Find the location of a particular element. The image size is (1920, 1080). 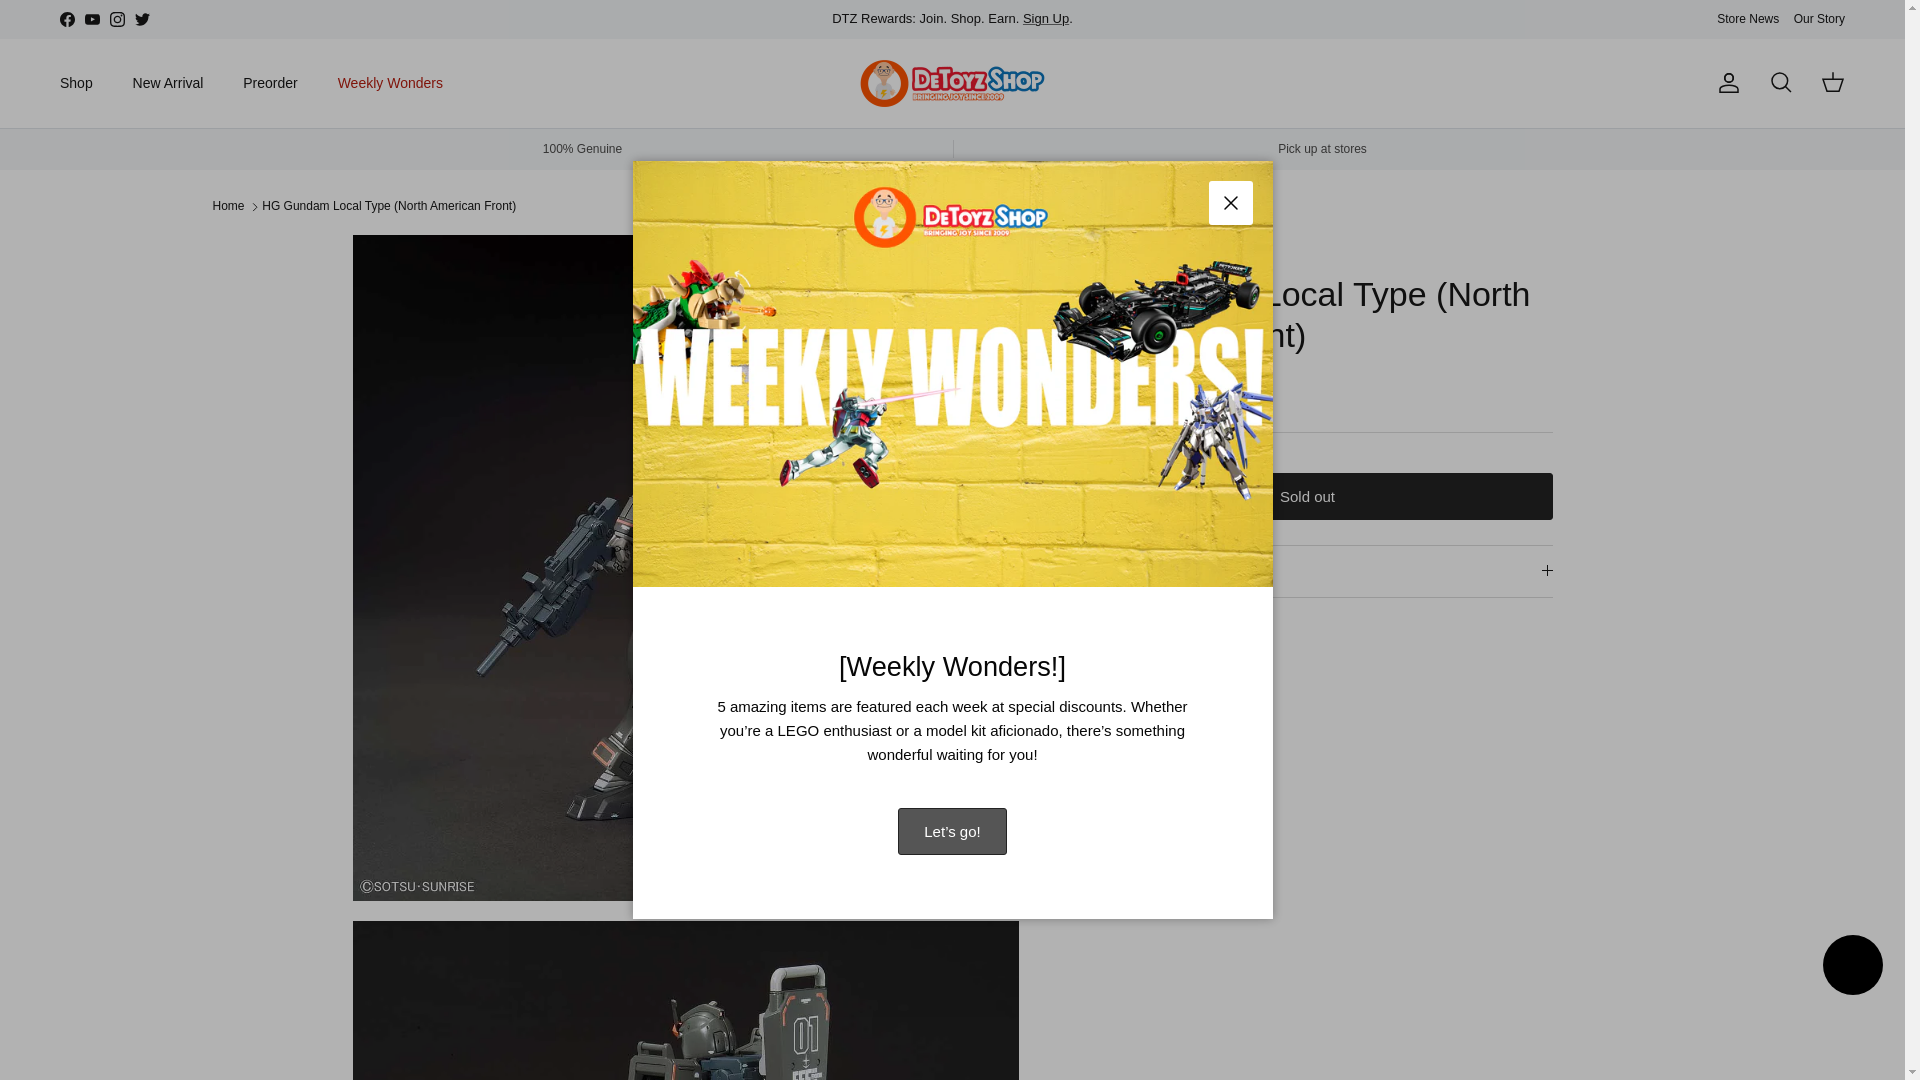

De Toyz Shop on YouTube is located at coordinates (92, 19).